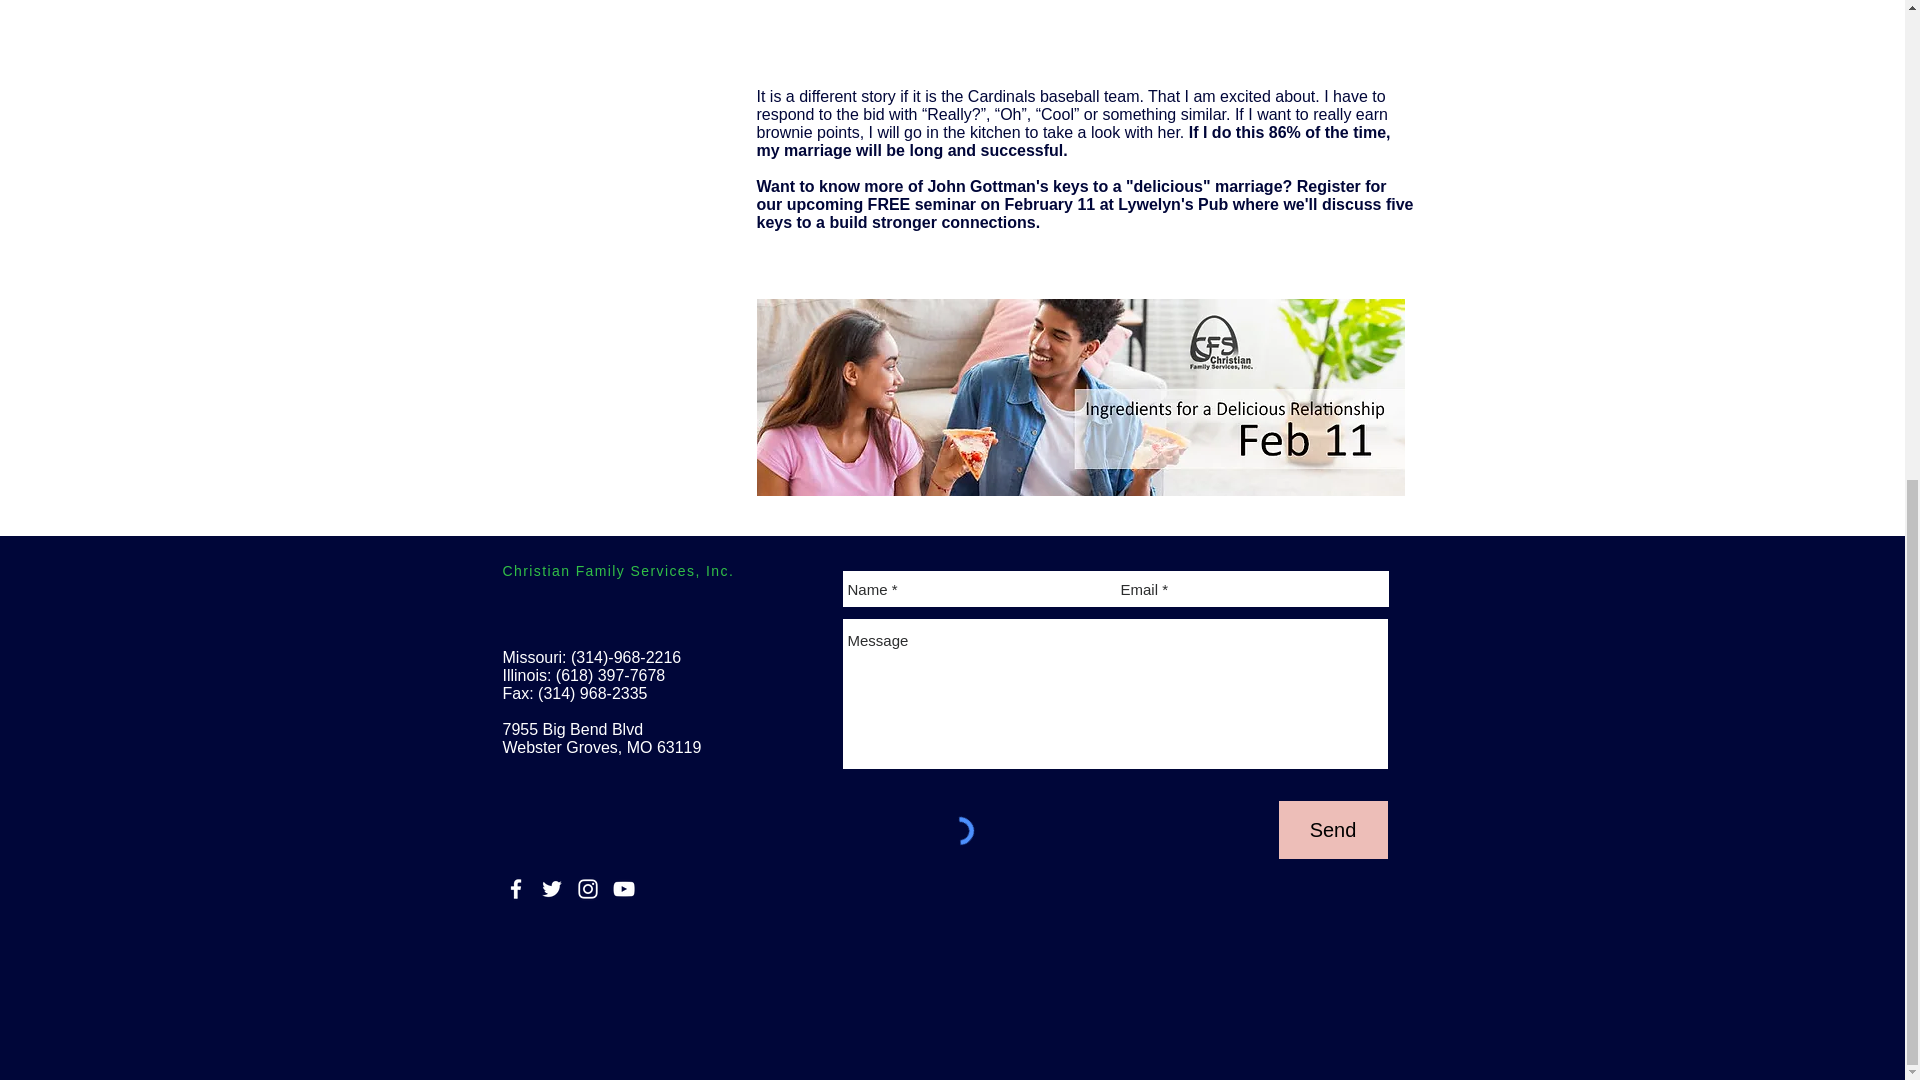 This screenshot has width=1920, height=1080. I want to click on Send, so click(1332, 830).